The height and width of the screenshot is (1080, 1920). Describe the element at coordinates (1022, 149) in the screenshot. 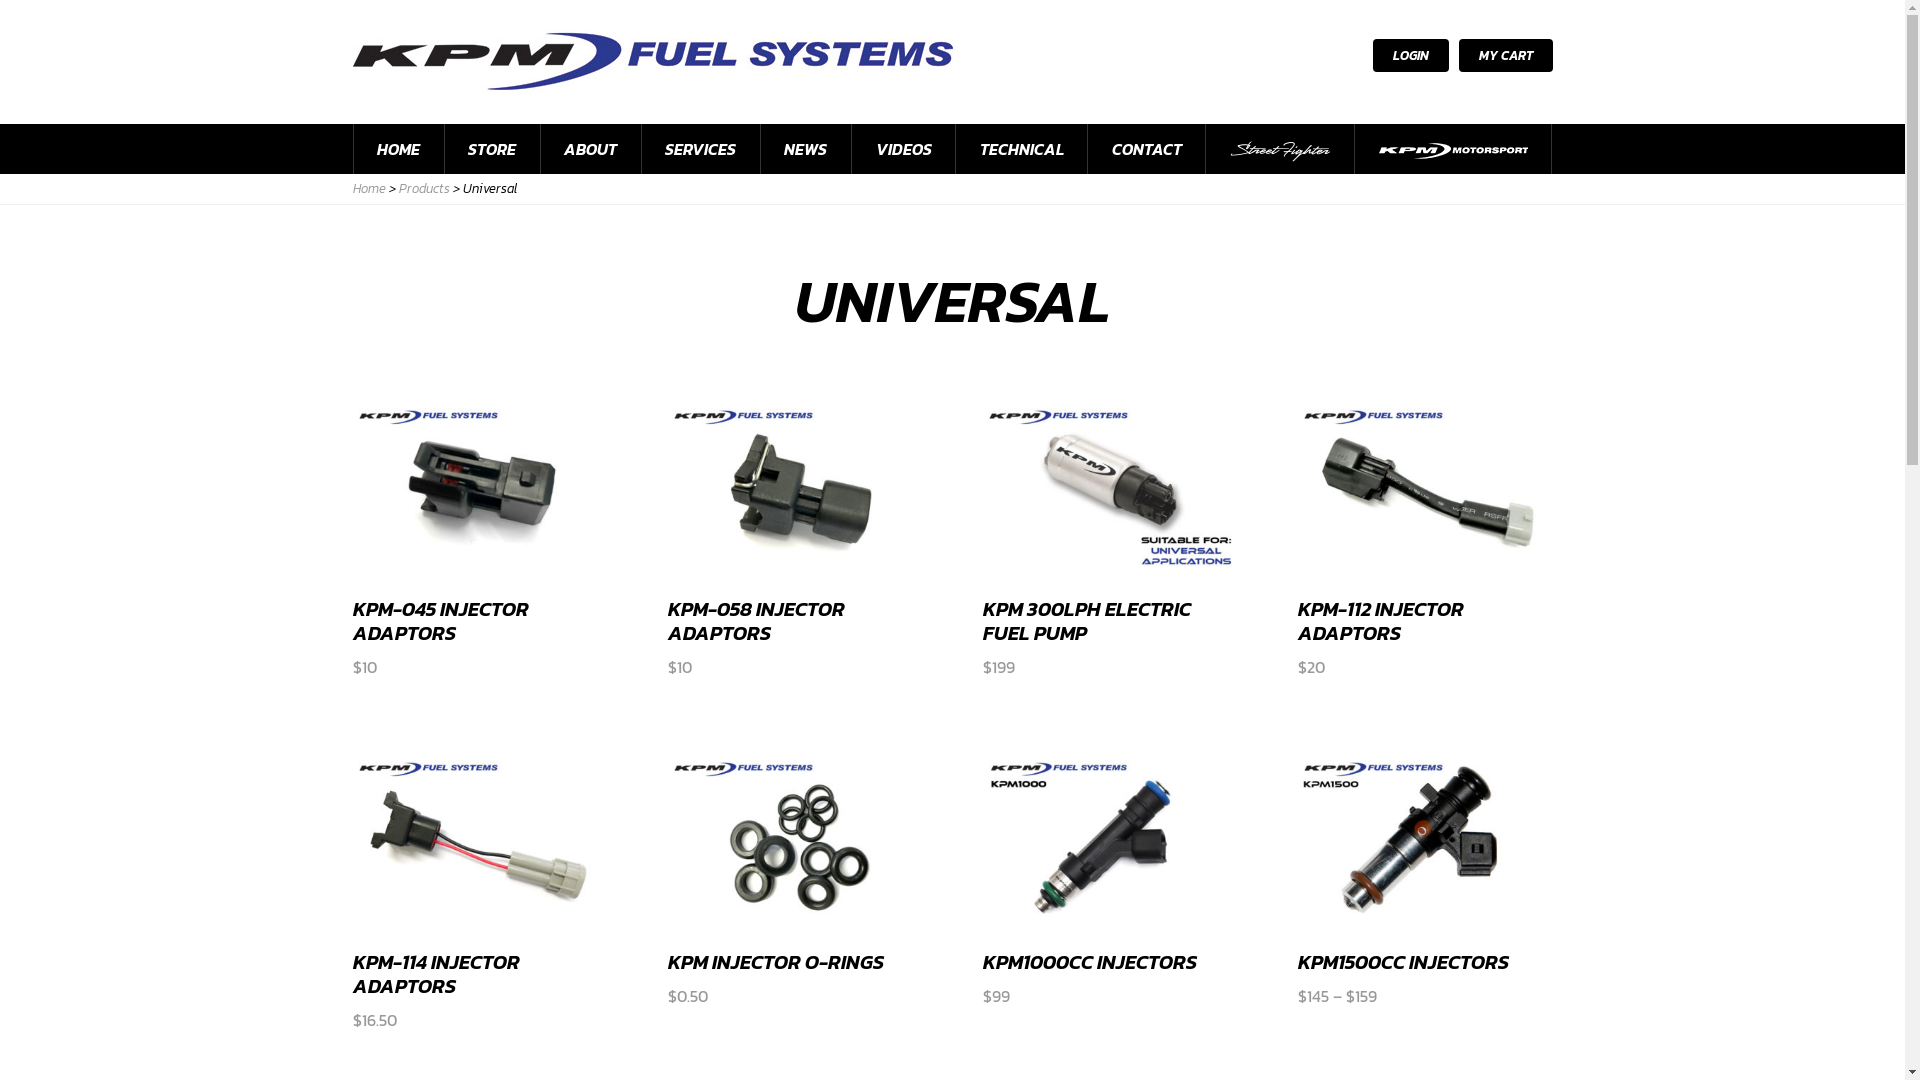

I see `TECHNICAL` at that location.